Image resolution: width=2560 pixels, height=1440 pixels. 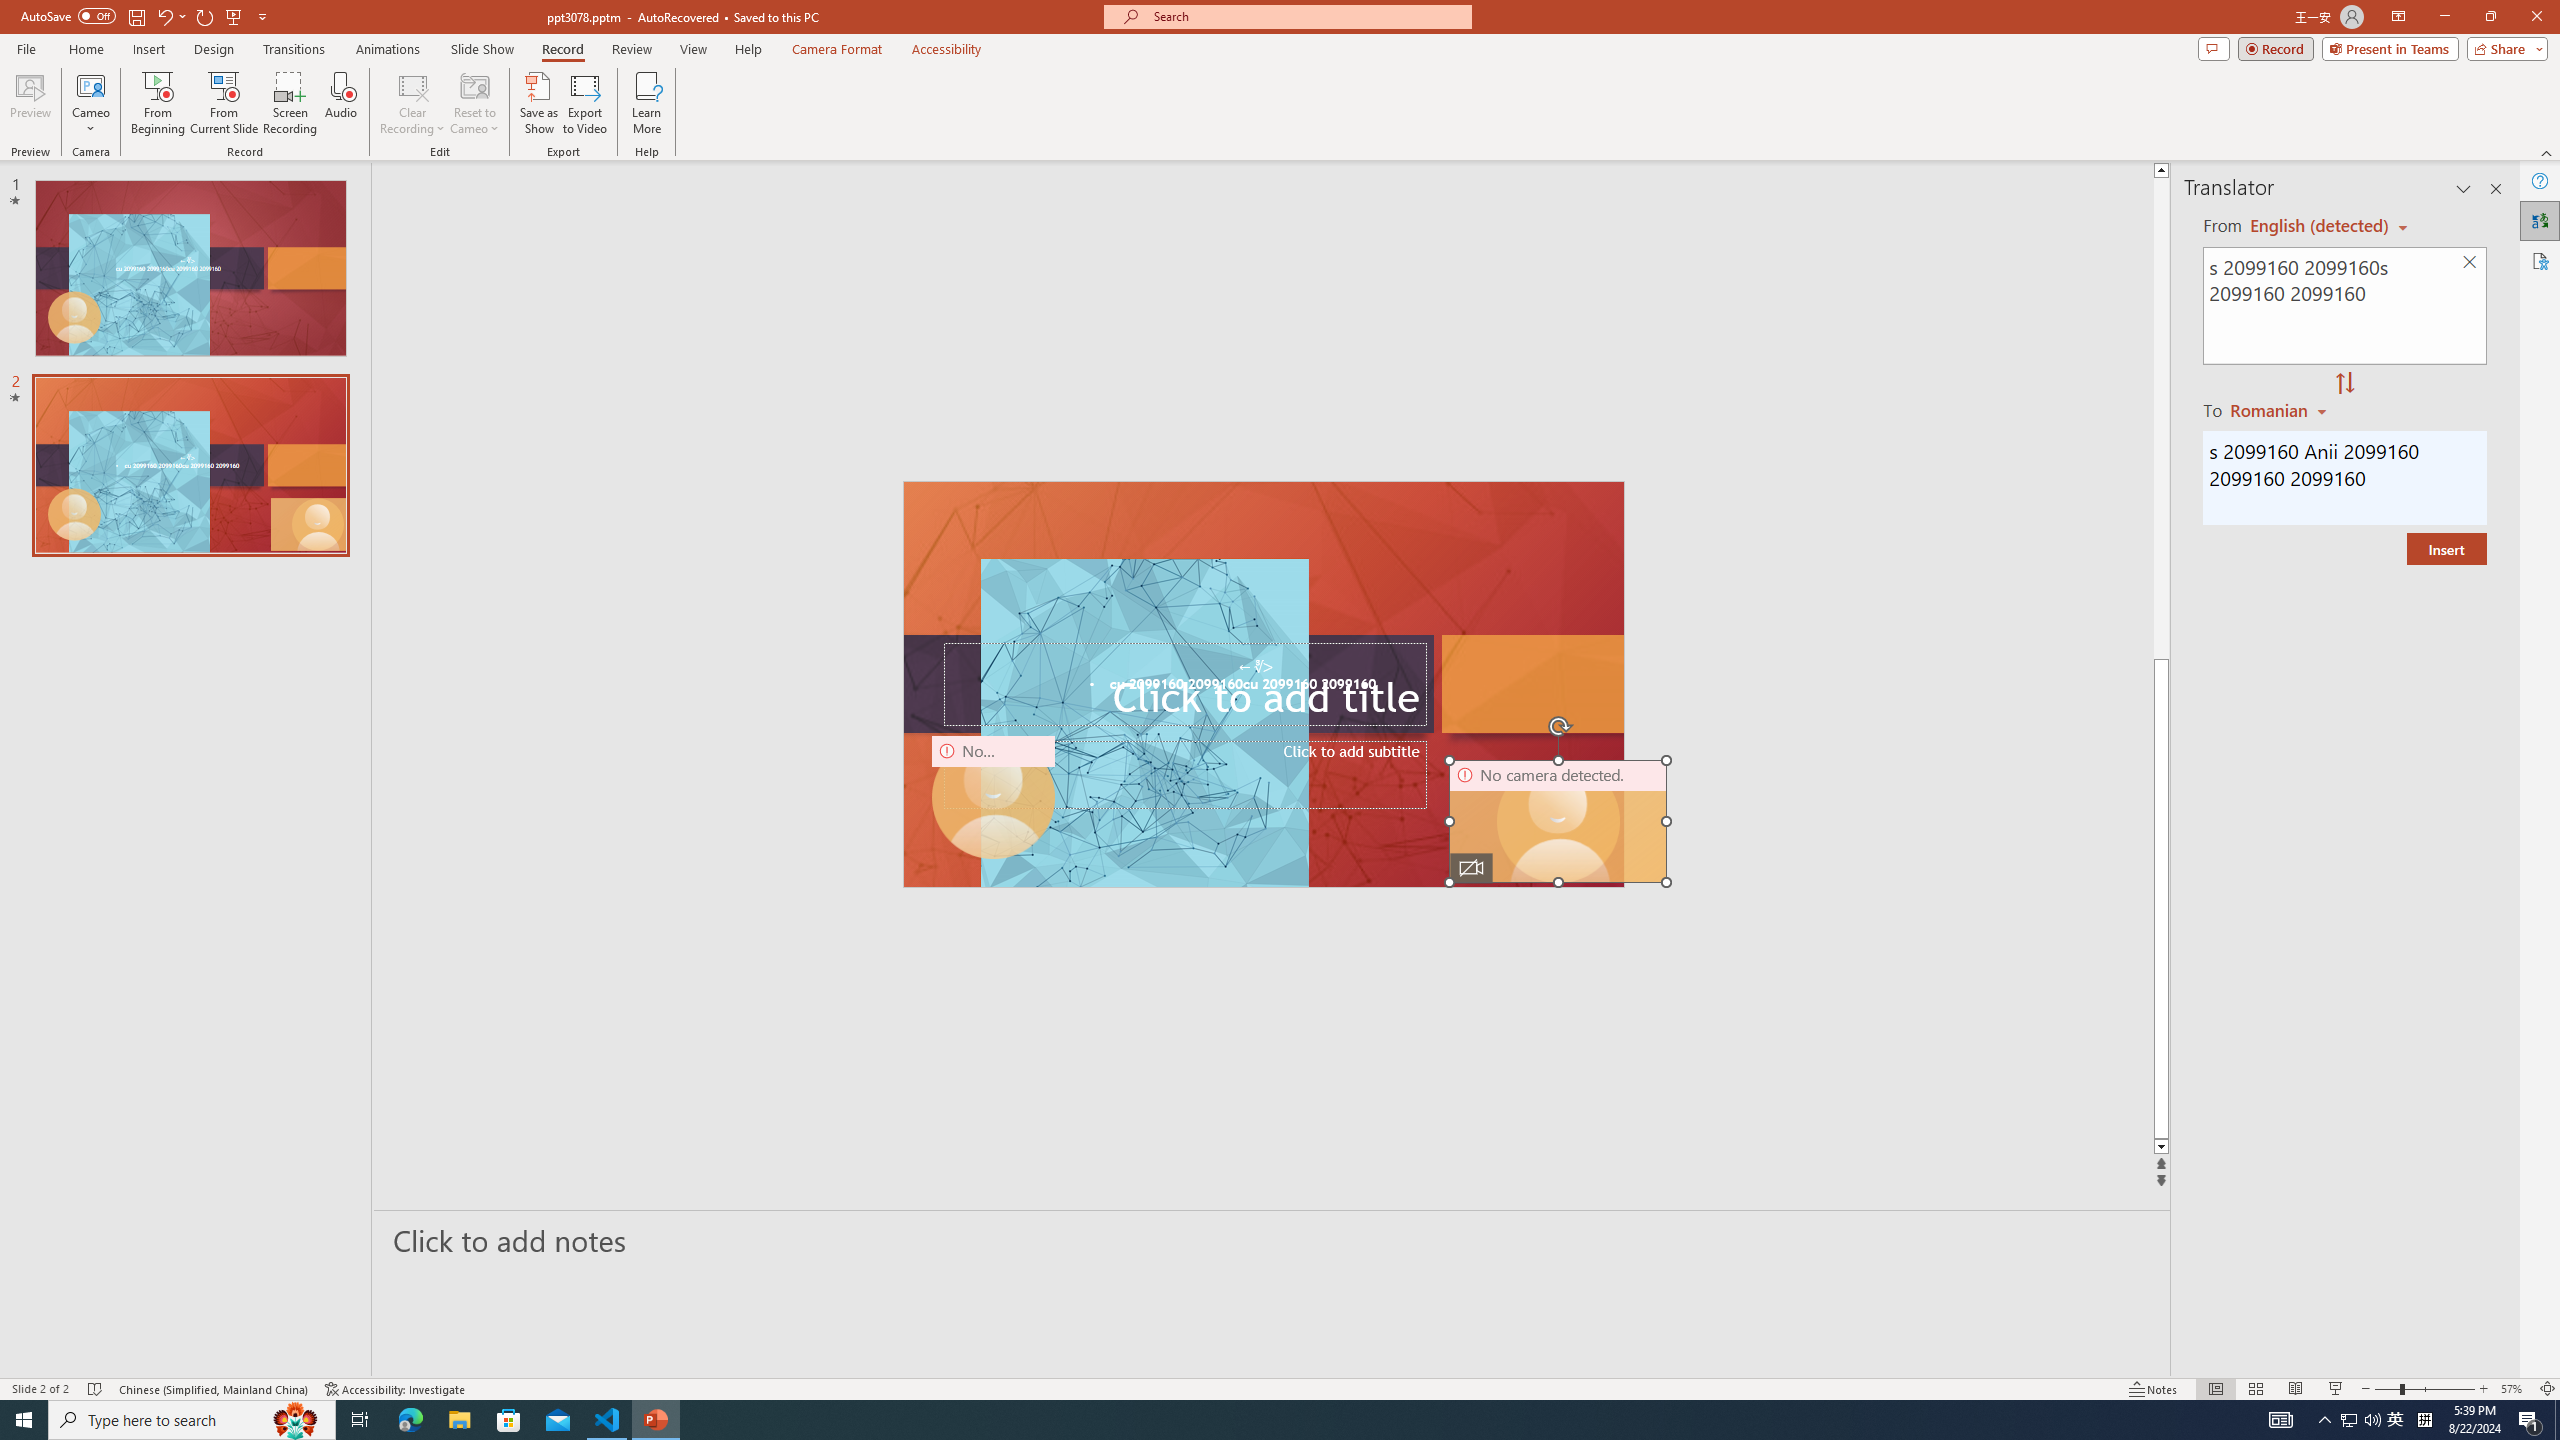 I want to click on From Beginning..., so click(x=157, y=103).